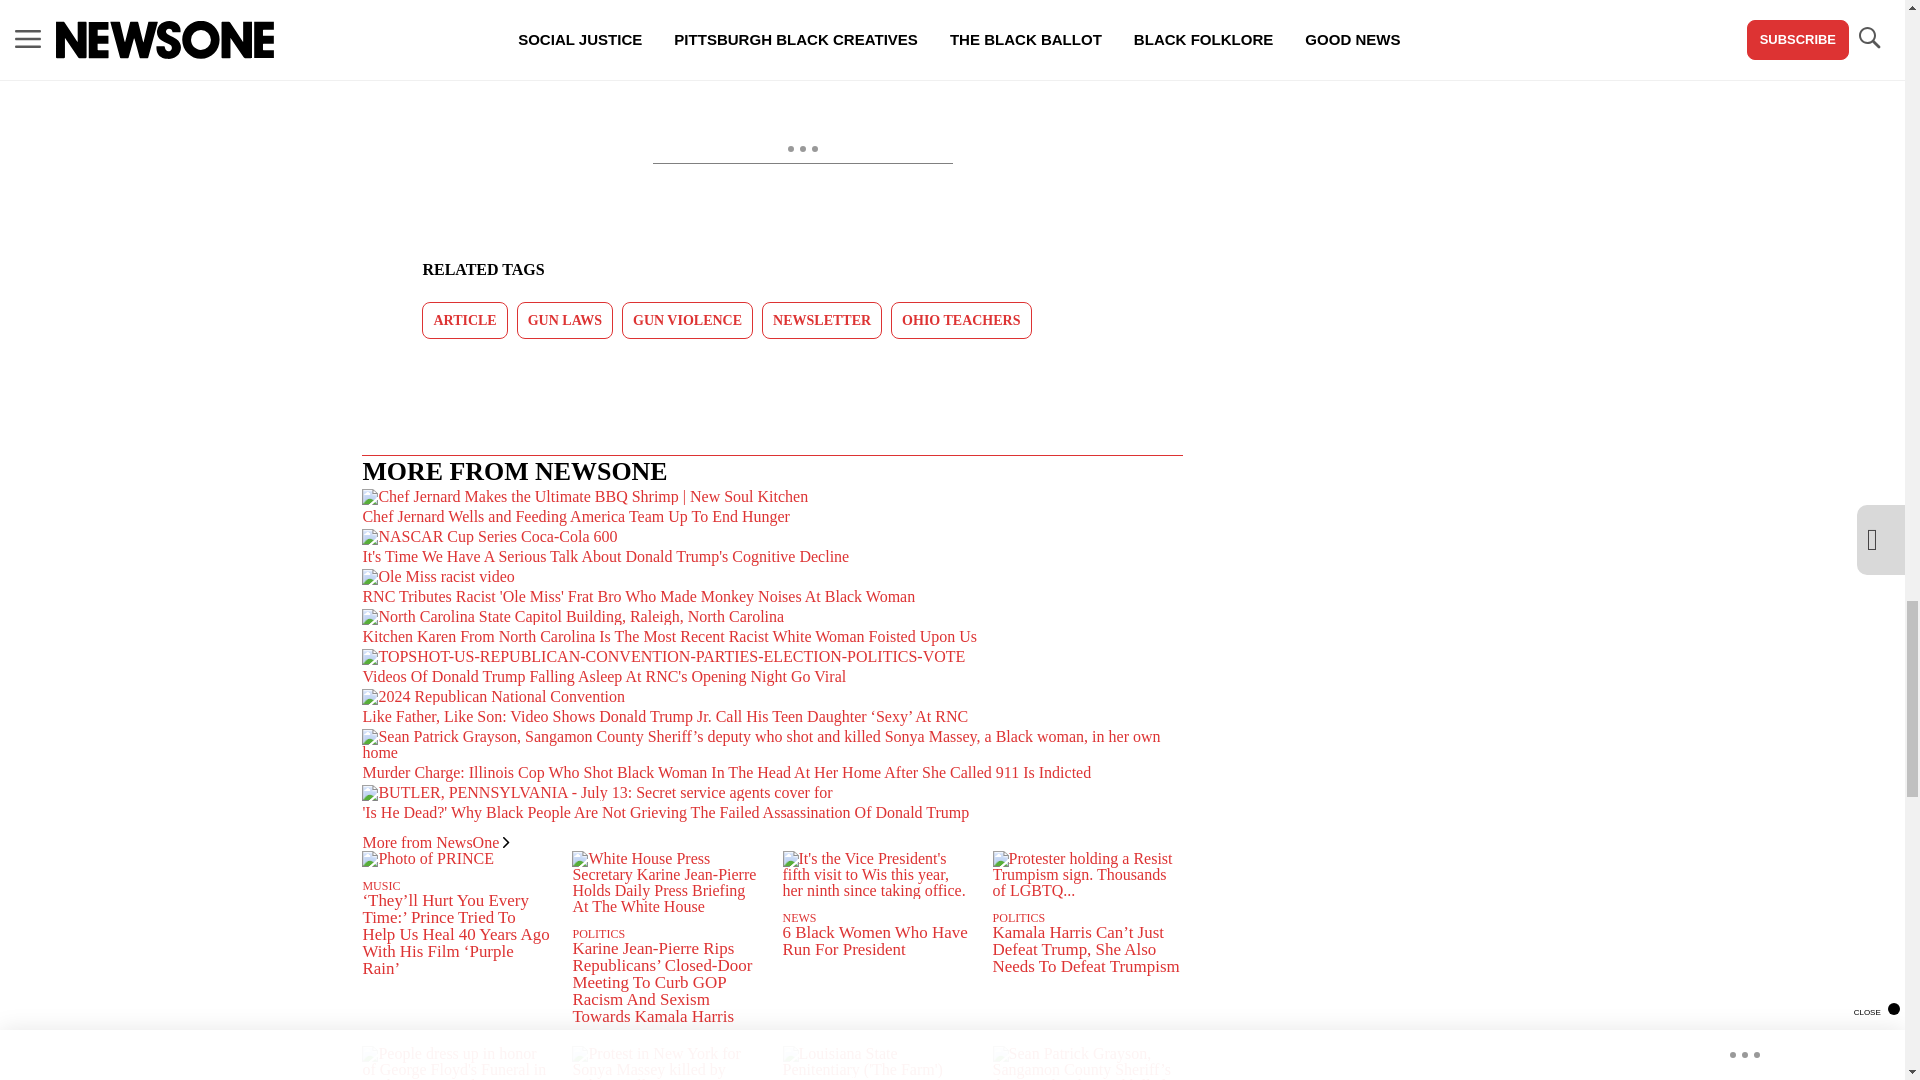  I want to click on GUN VIOLENCE, so click(687, 320).